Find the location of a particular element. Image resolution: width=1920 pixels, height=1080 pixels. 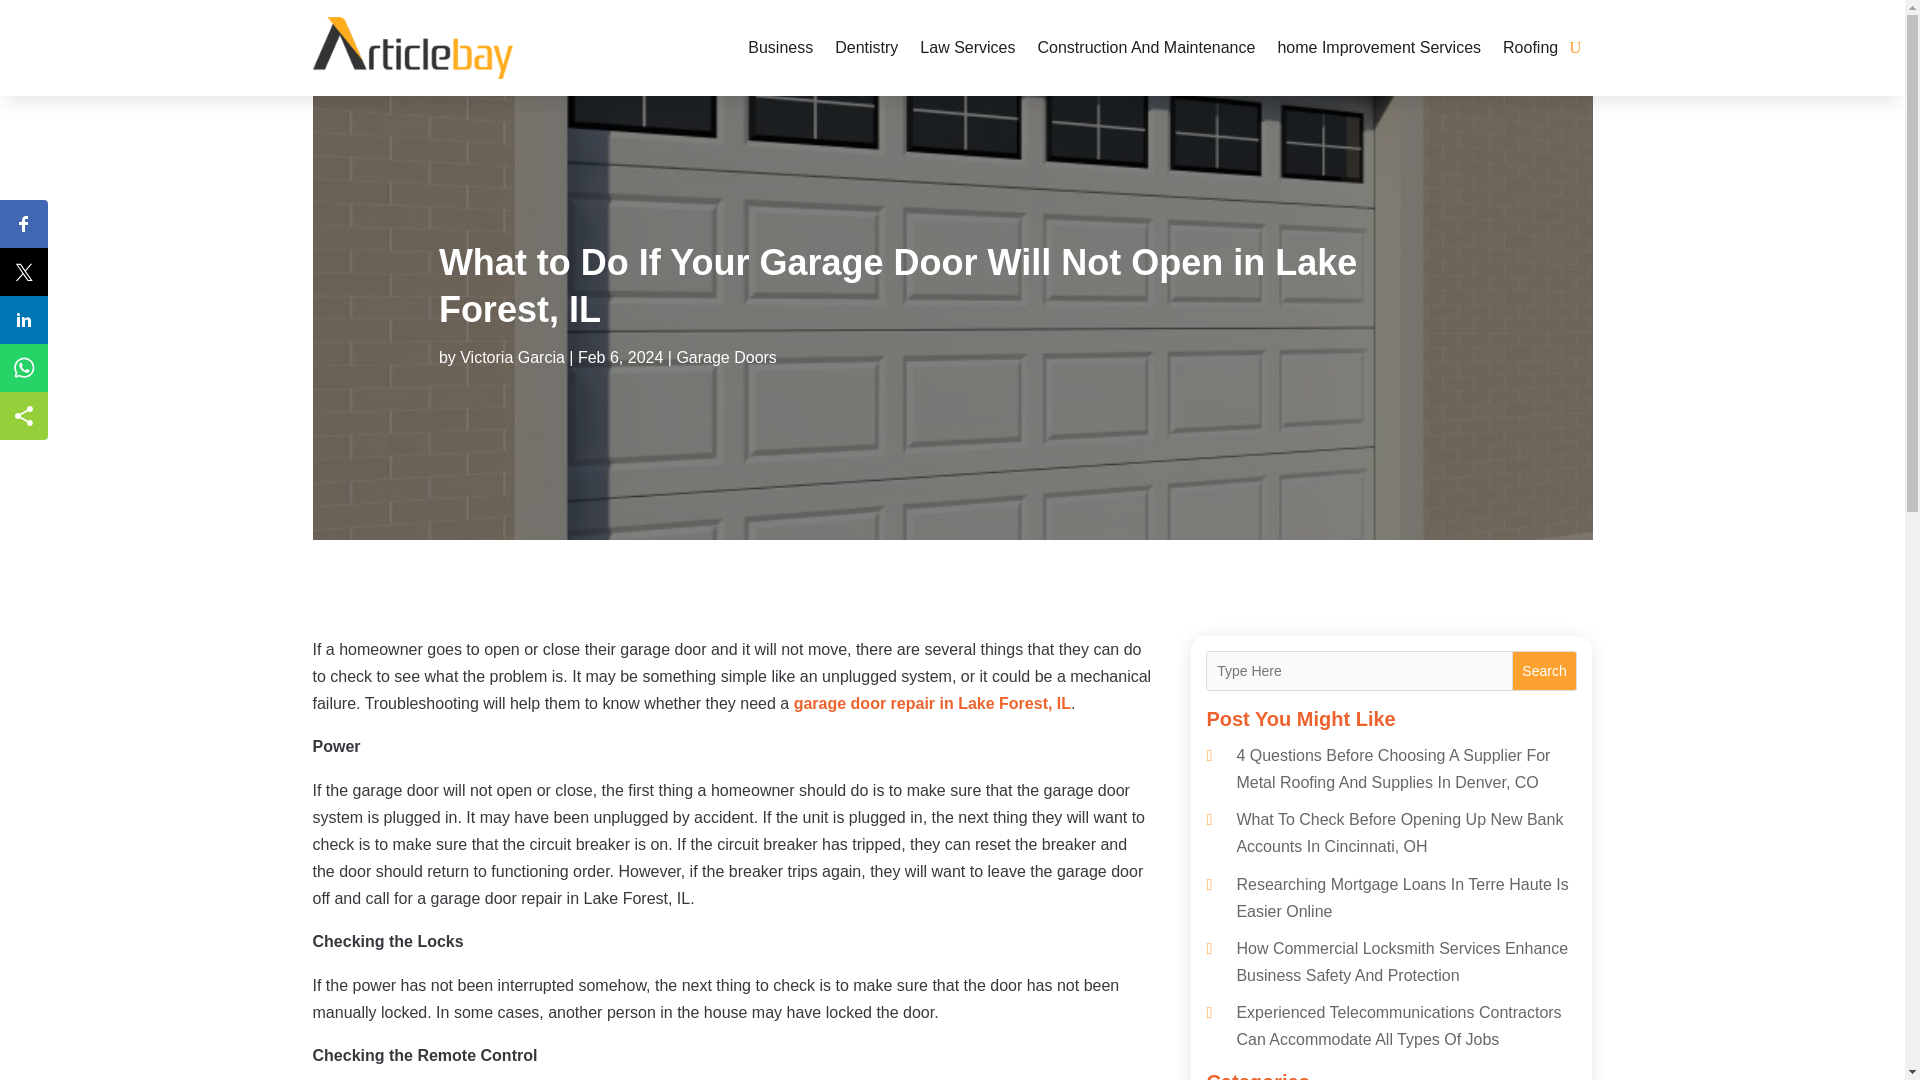

Victoria Garcia is located at coordinates (512, 357).